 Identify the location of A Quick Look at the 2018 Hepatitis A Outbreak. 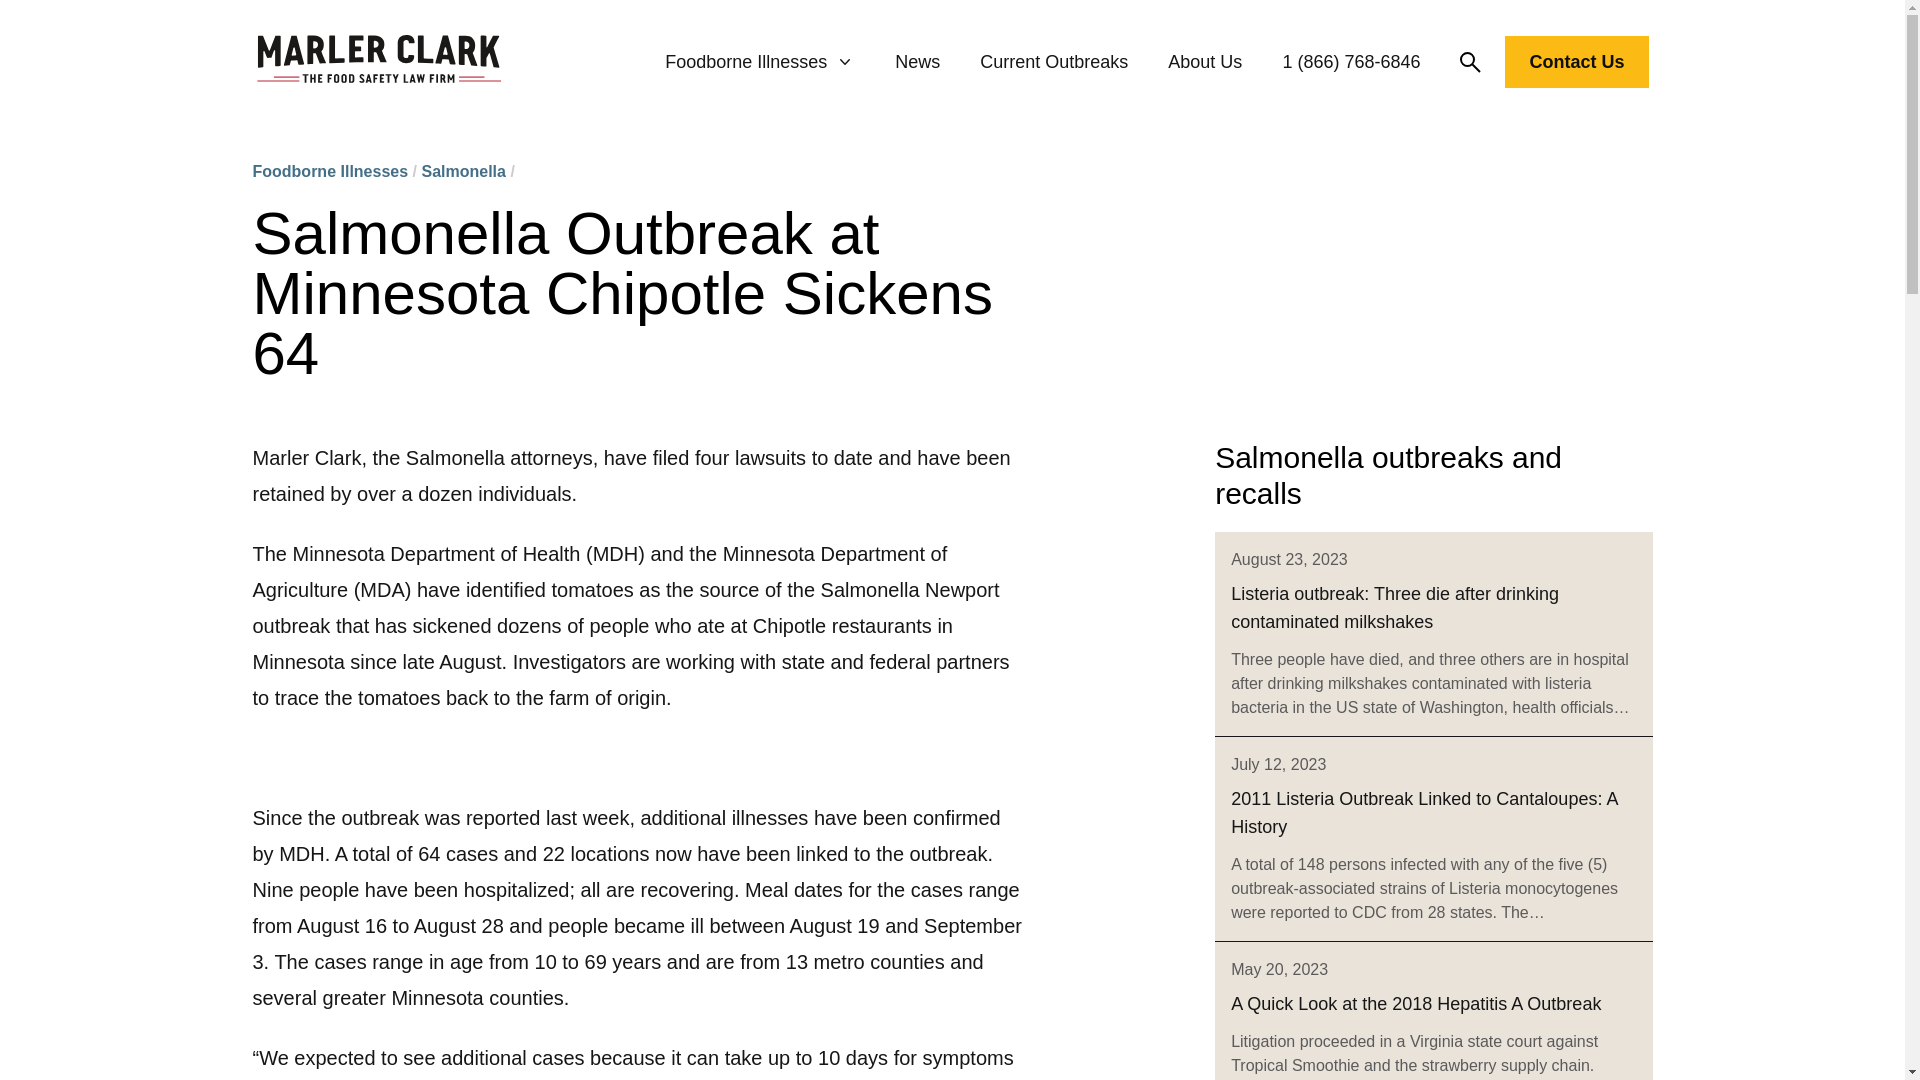
(1416, 1004).